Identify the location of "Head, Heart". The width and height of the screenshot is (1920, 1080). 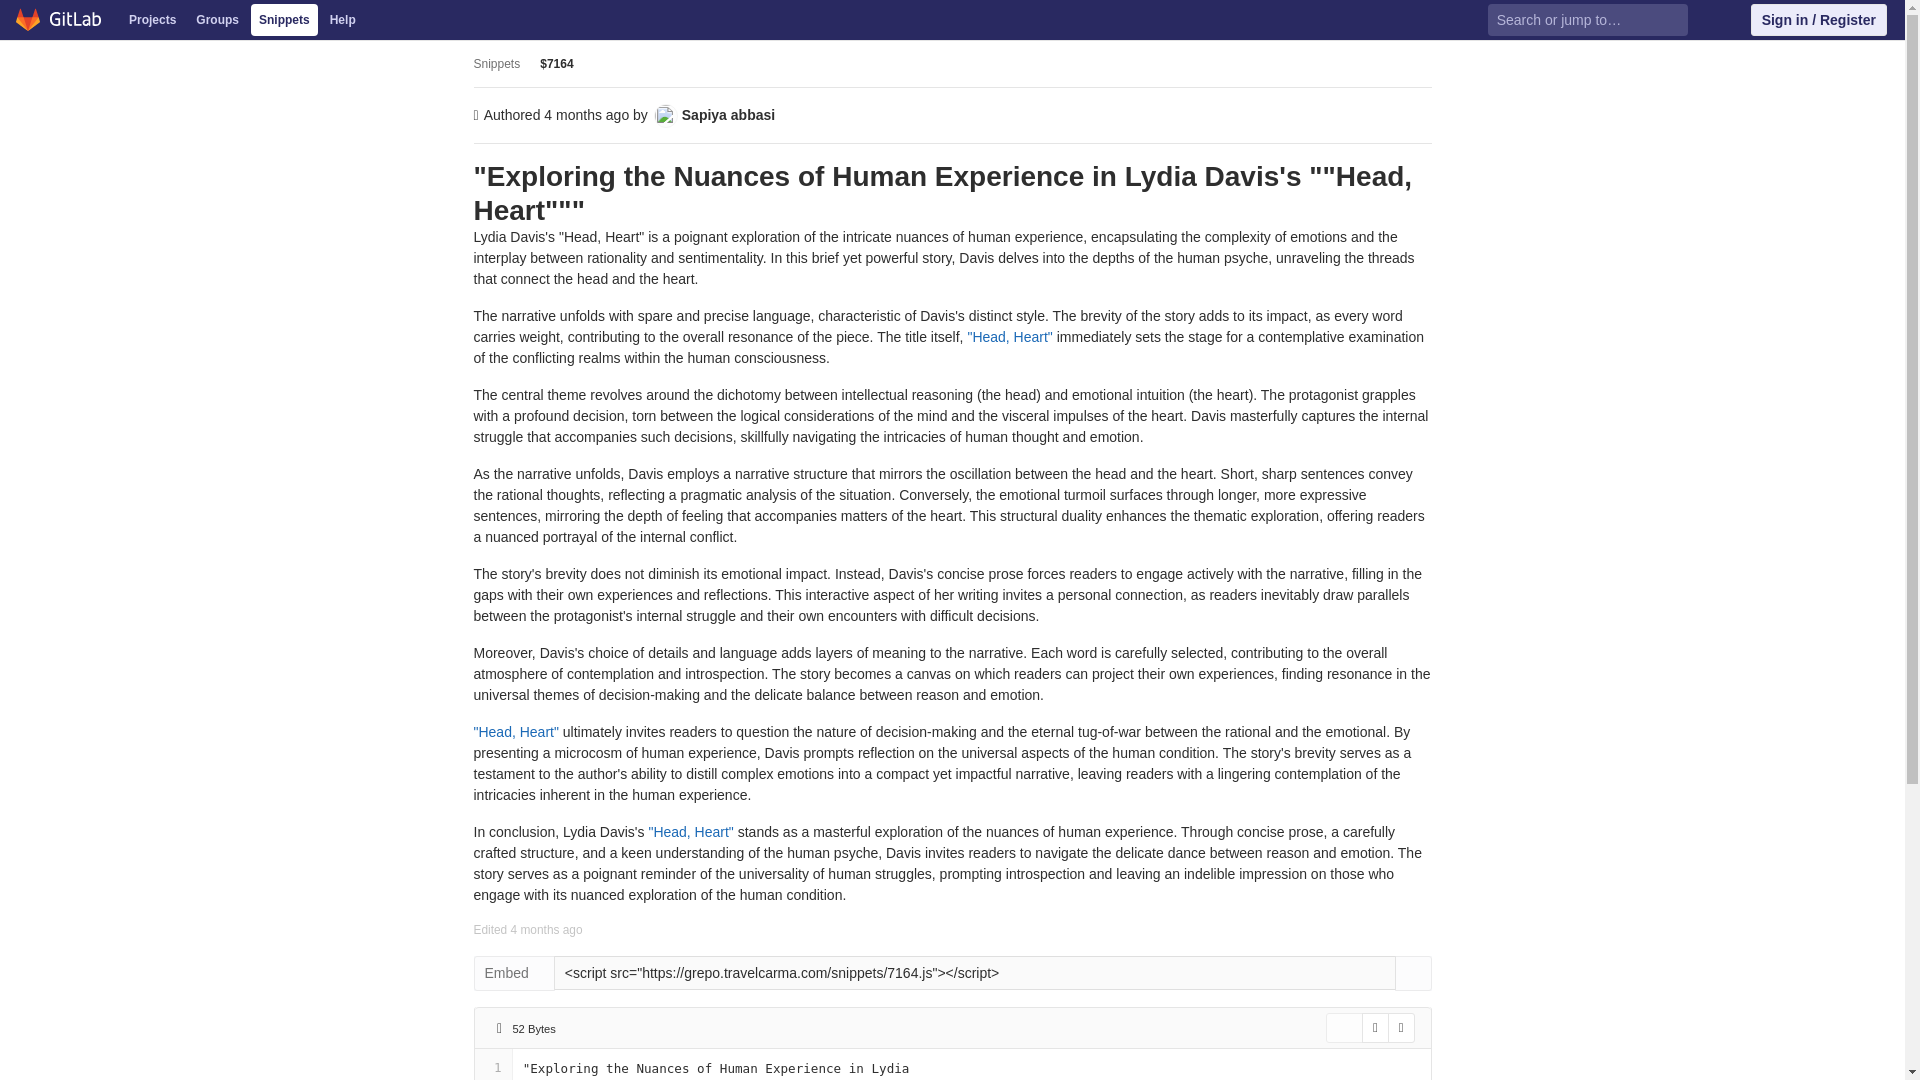
(516, 731).